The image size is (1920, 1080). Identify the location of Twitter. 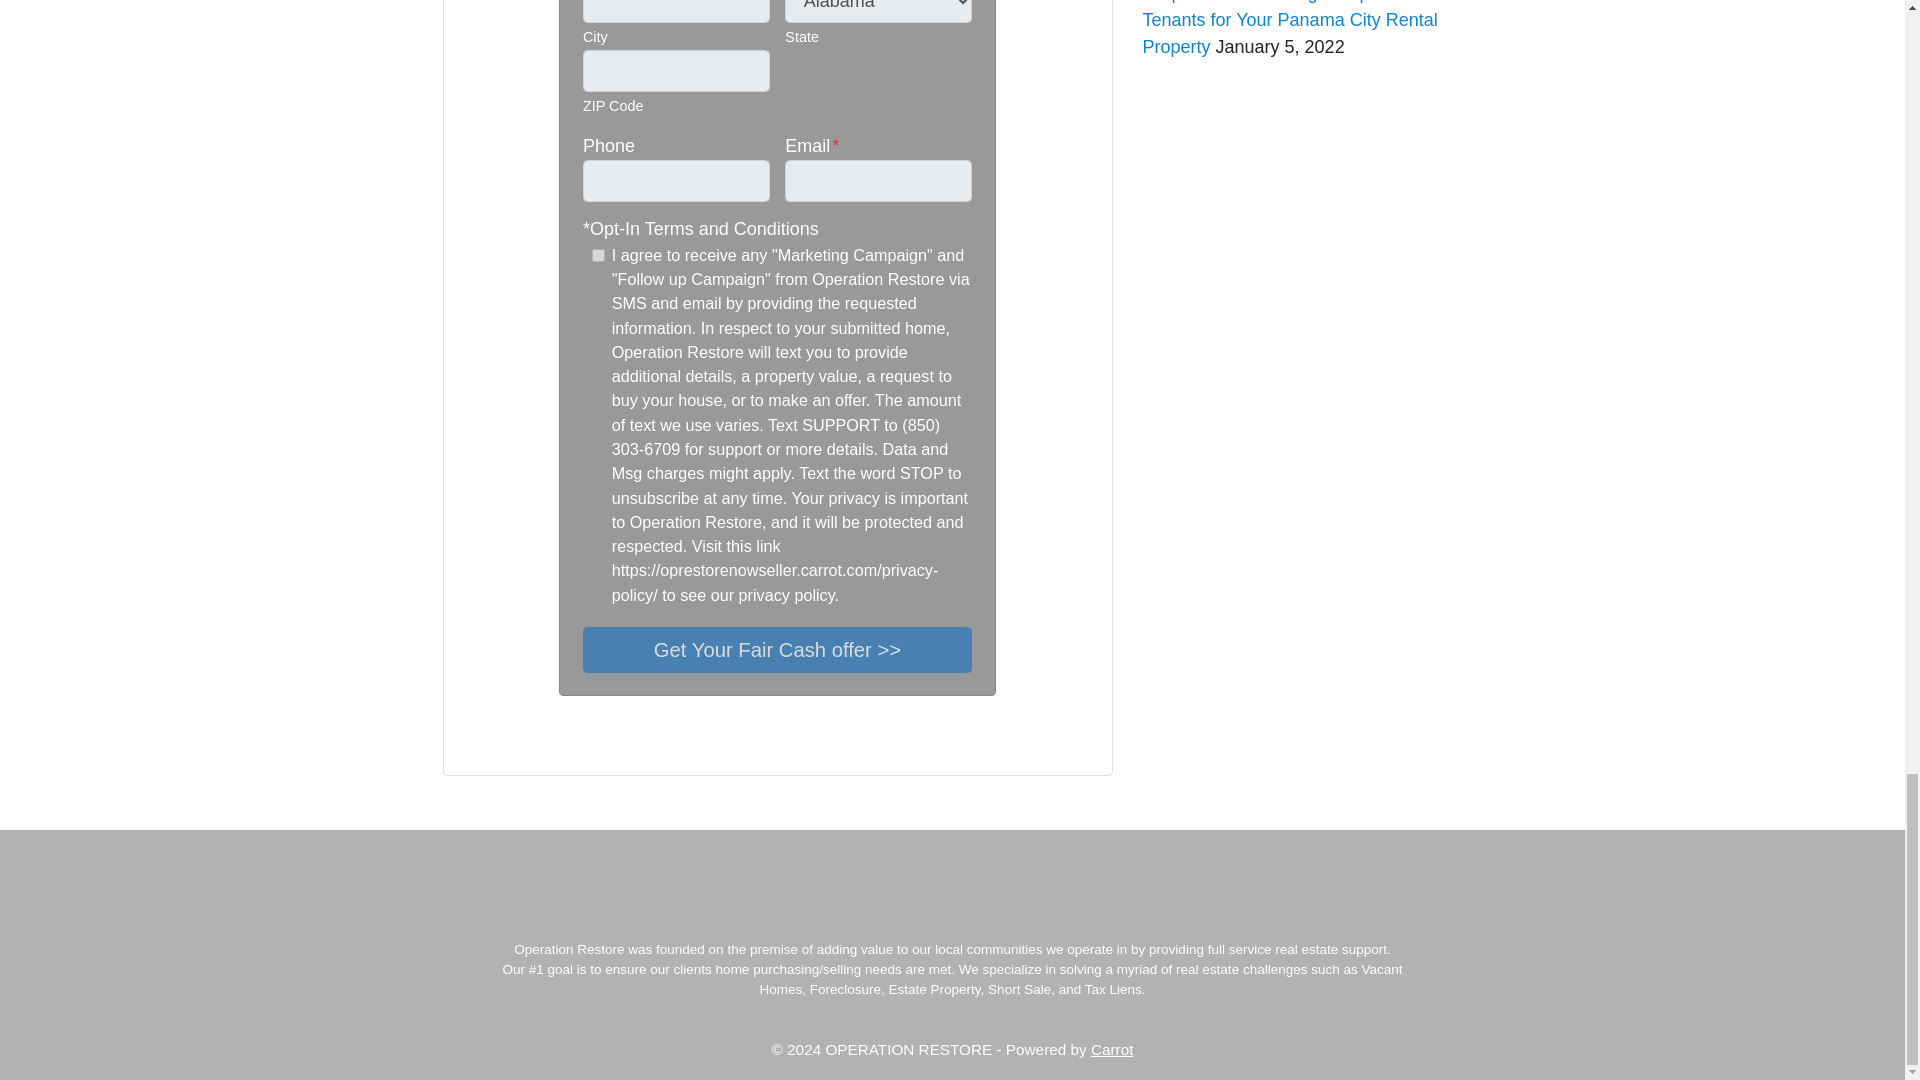
(476, 742).